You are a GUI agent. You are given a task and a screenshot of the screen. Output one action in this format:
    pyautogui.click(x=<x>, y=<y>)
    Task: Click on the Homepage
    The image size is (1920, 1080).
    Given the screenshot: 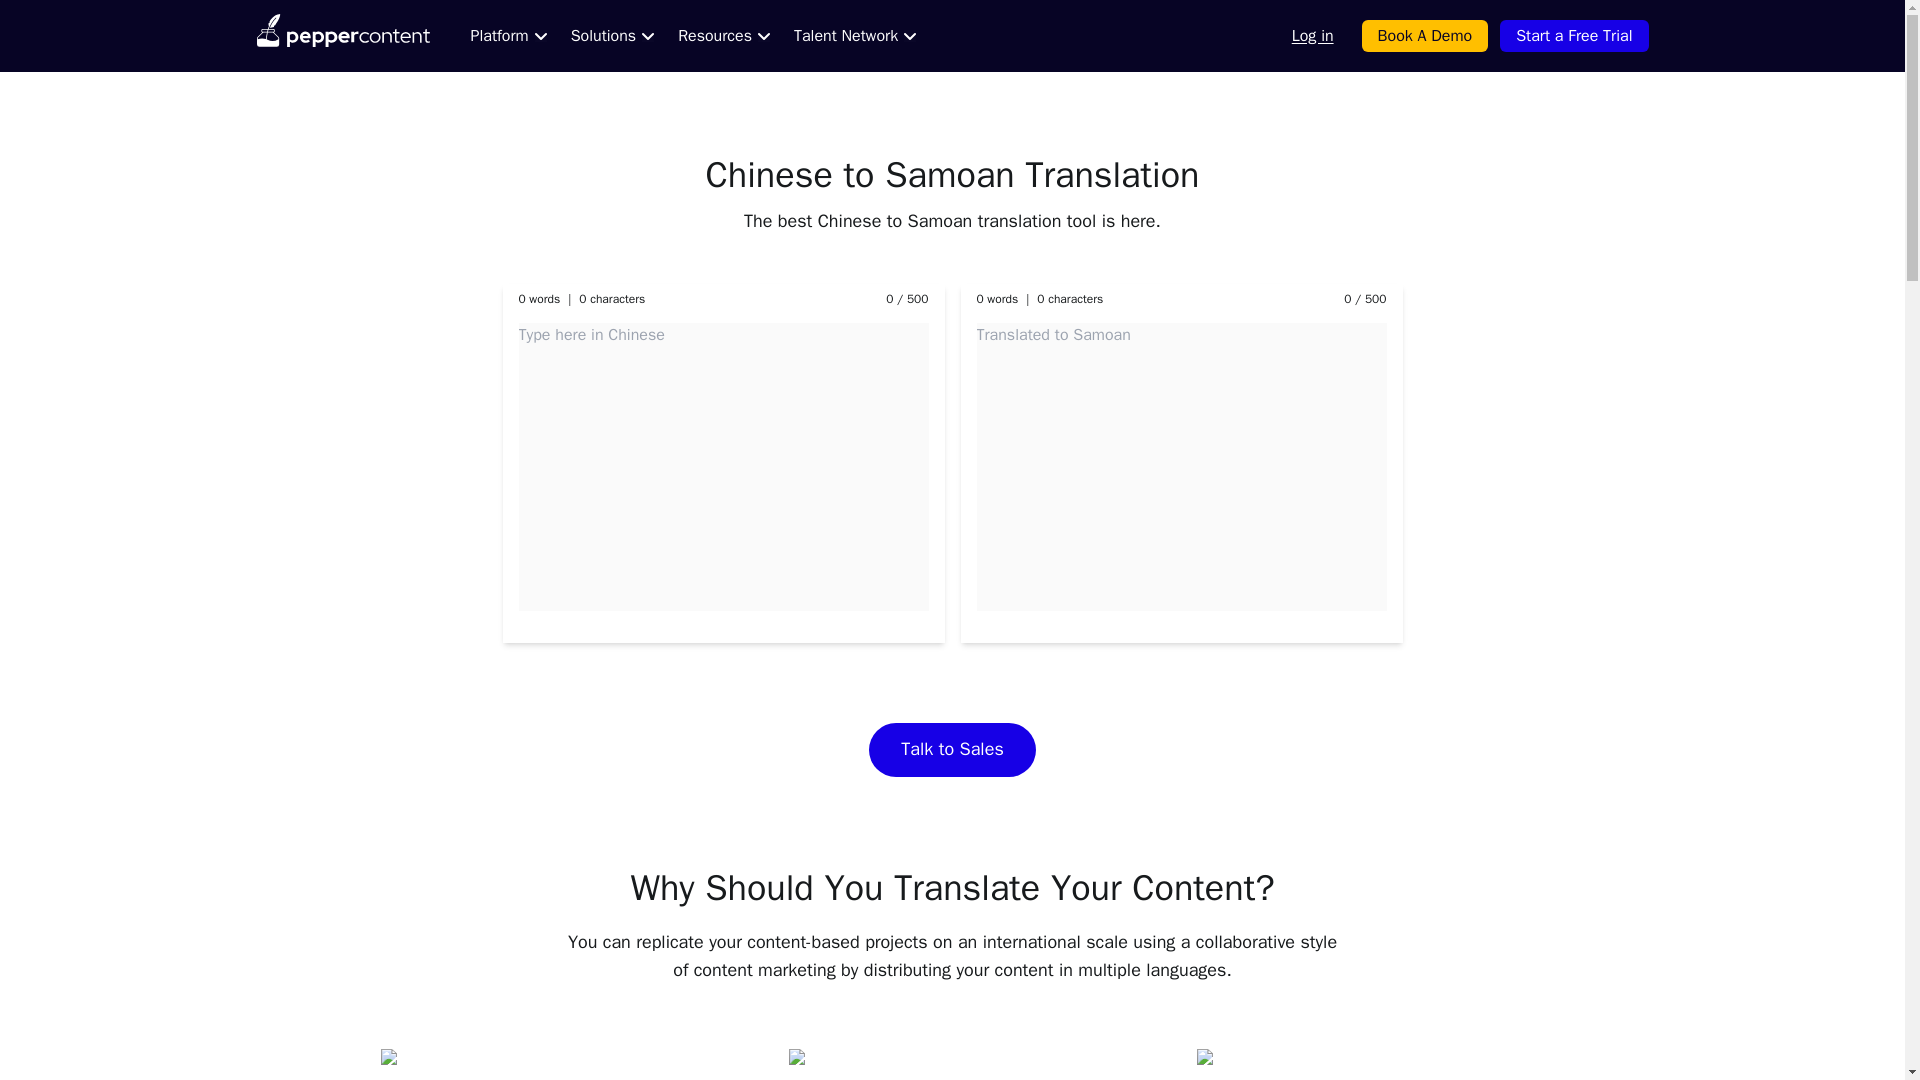 What is the action you would take?
    pyautogui.click(x=342, y=36)
    